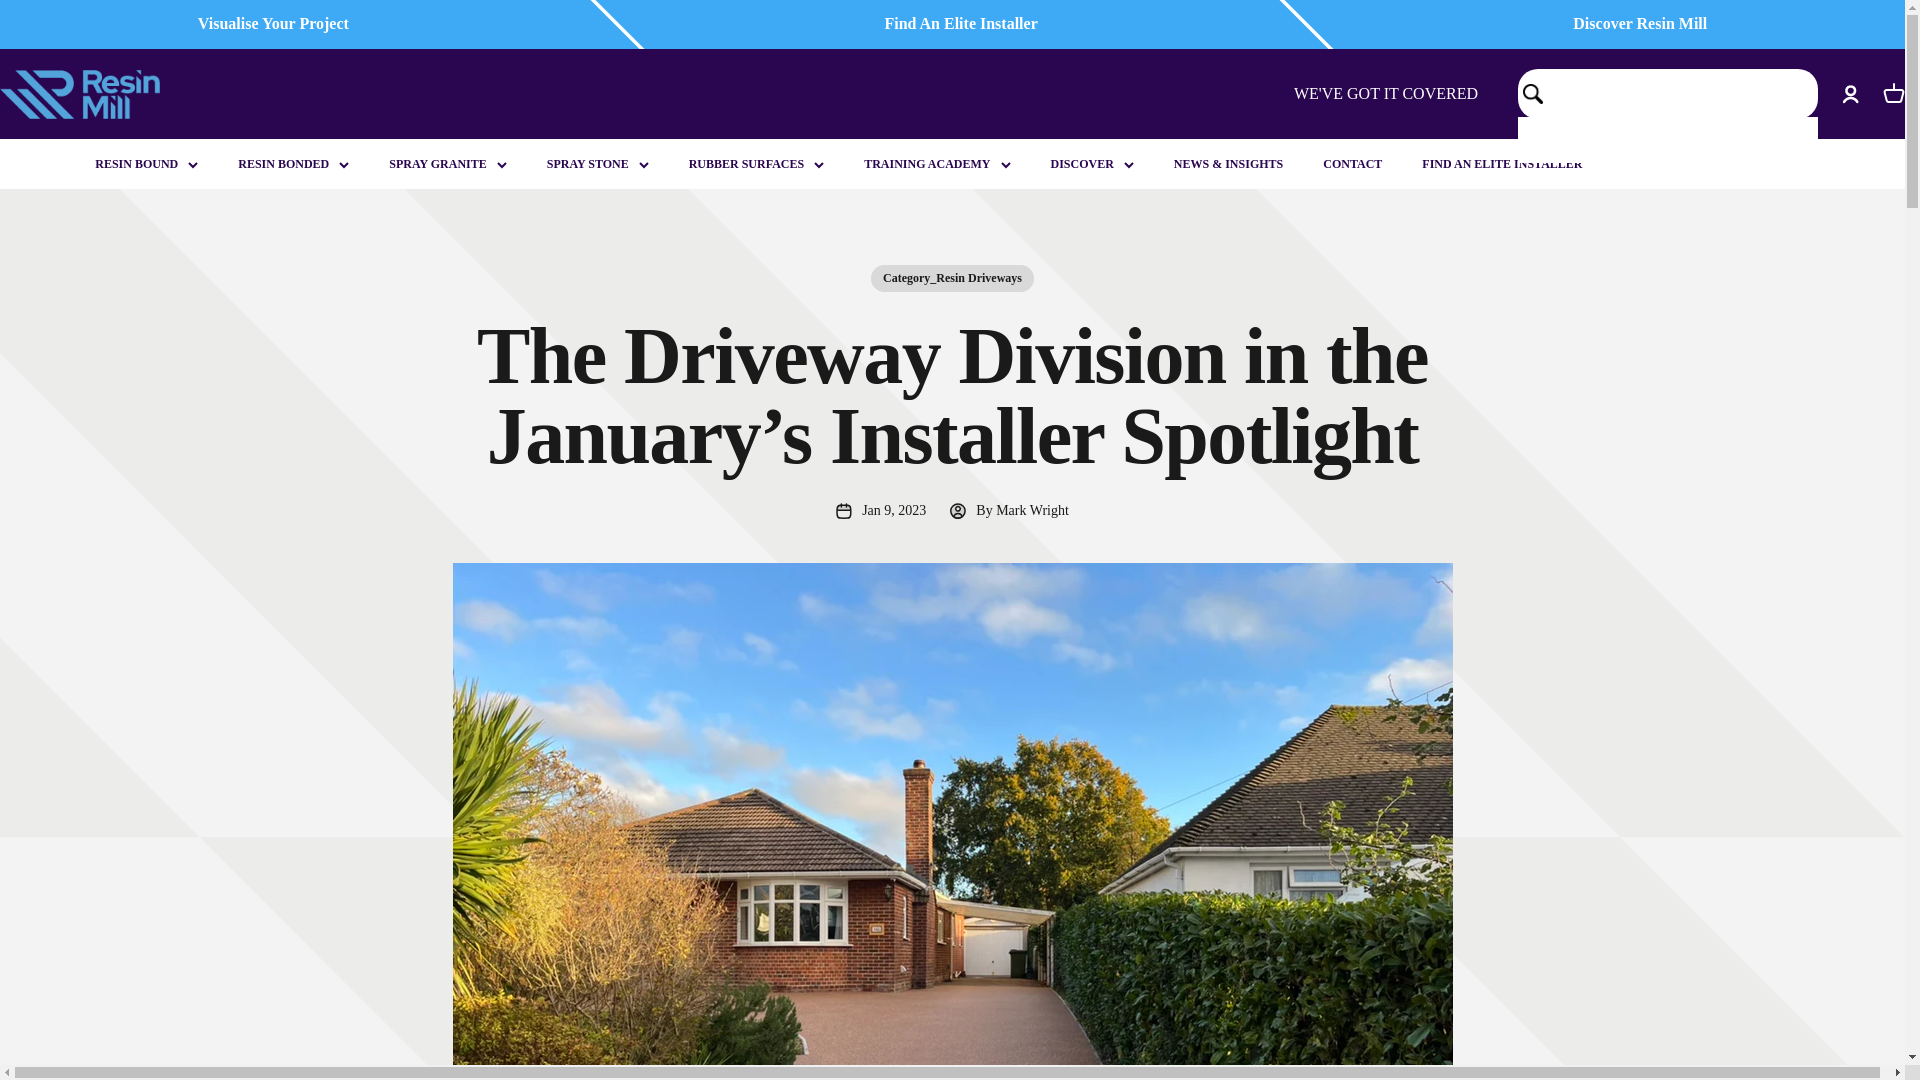  What do you see at coordinates (960, 24) in the screenshot?
I see `Find An Elite Installer` at bounding box center [960, 24].